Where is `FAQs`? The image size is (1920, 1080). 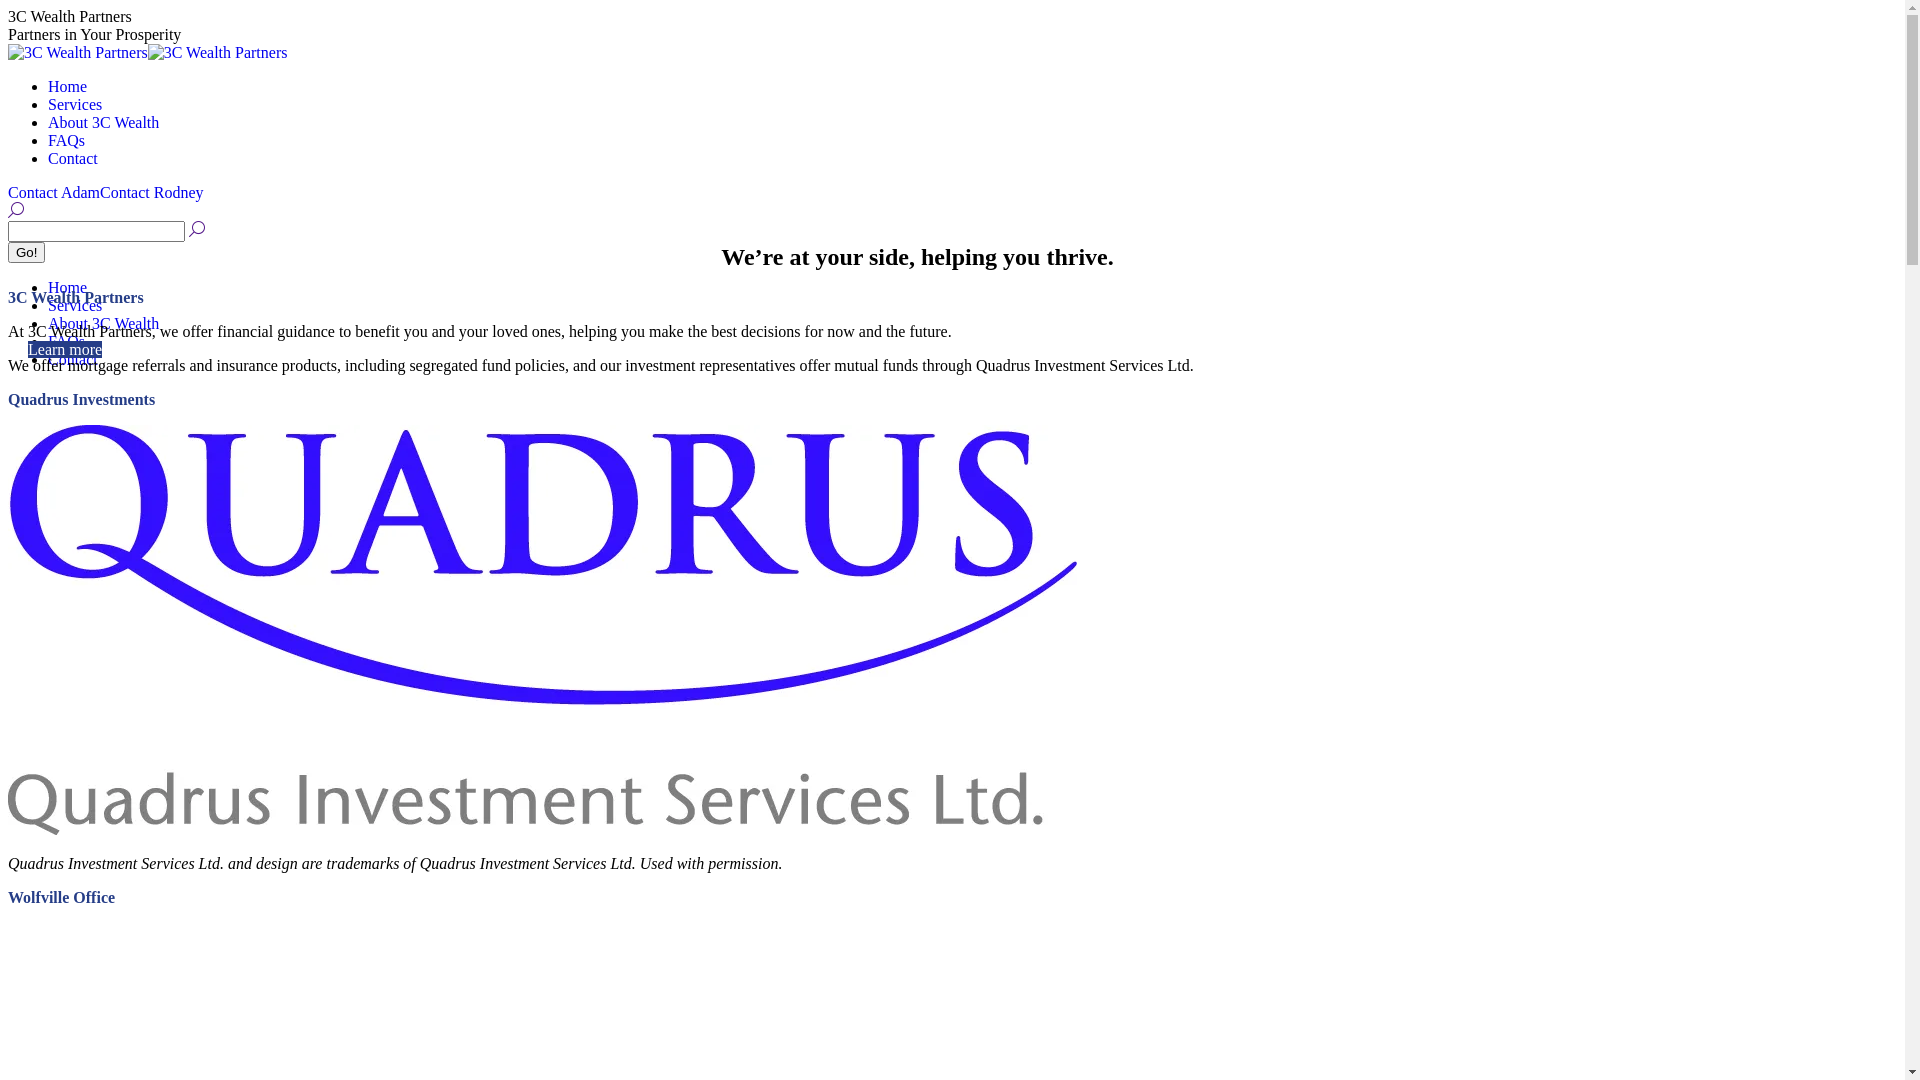 FAQs is located at coordinates (66, 140).